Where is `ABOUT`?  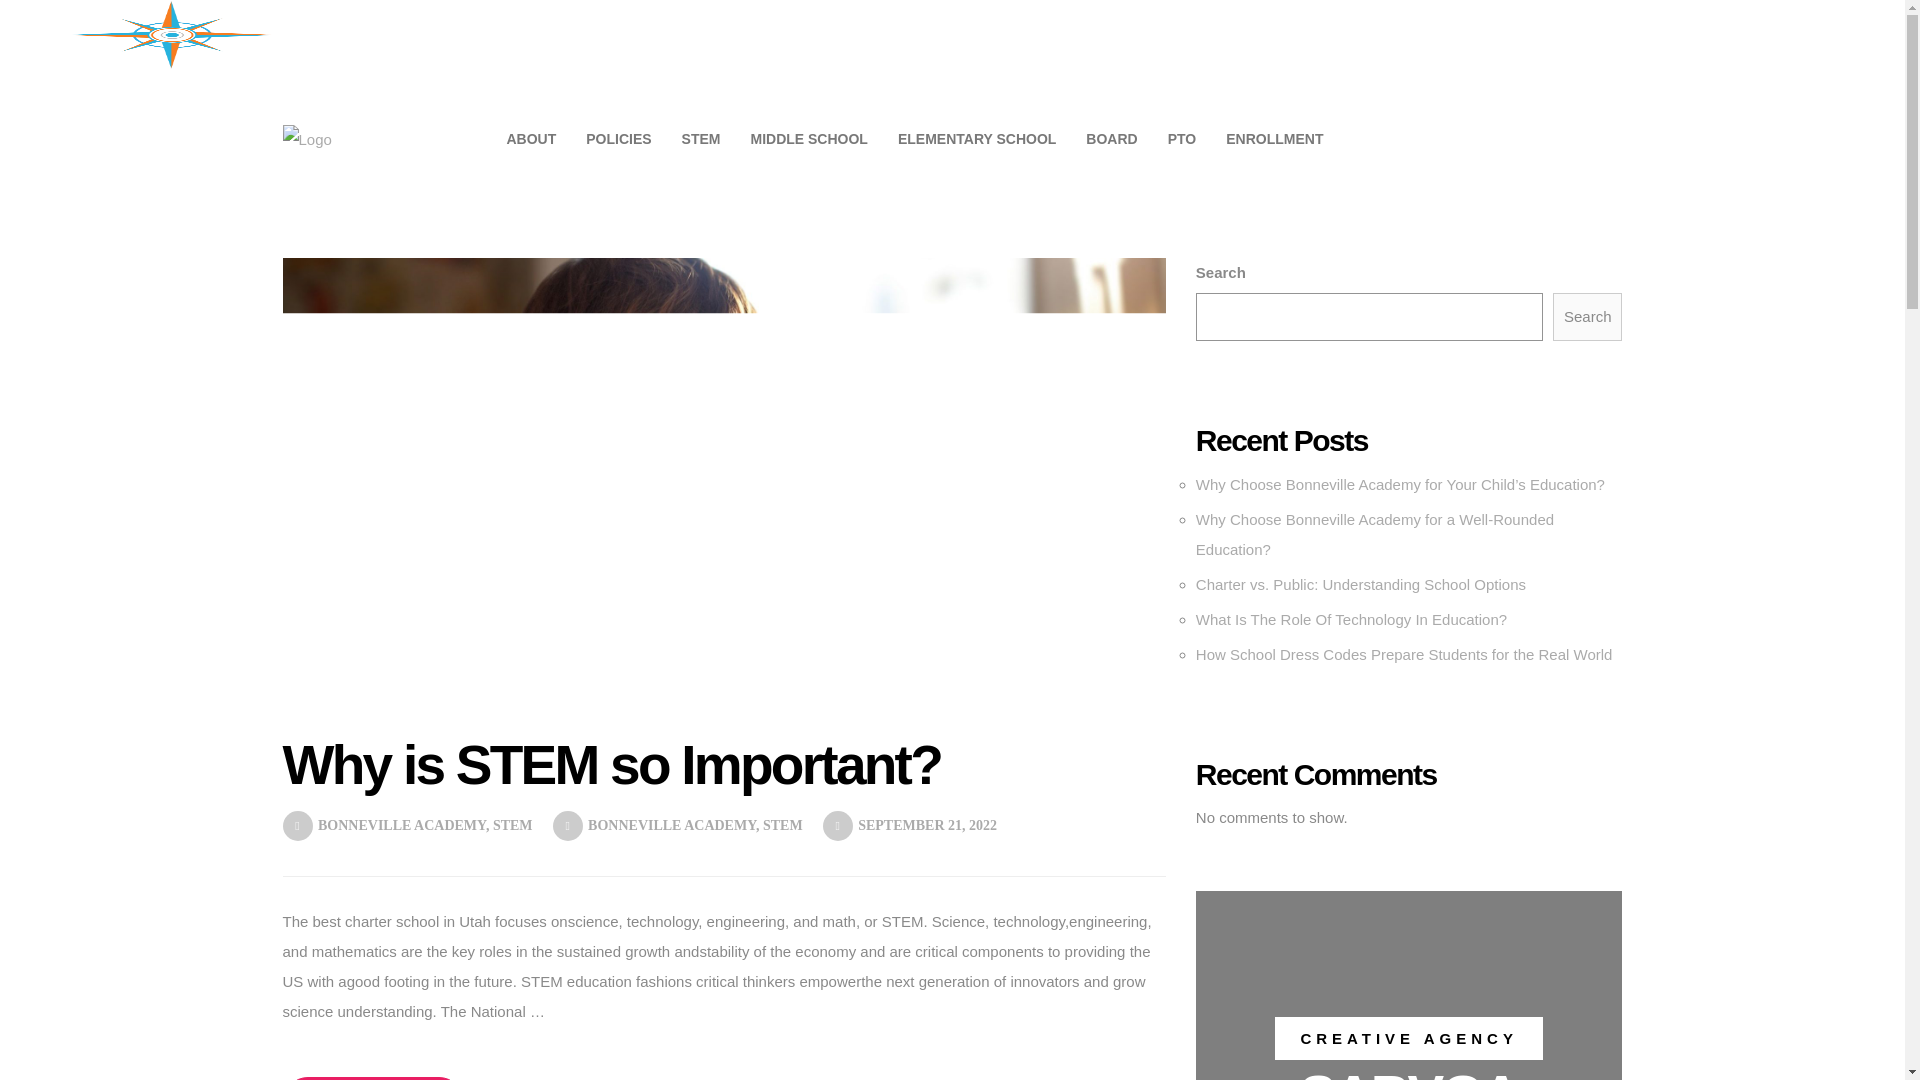
ABOUT is located at coordinates (596, 34).